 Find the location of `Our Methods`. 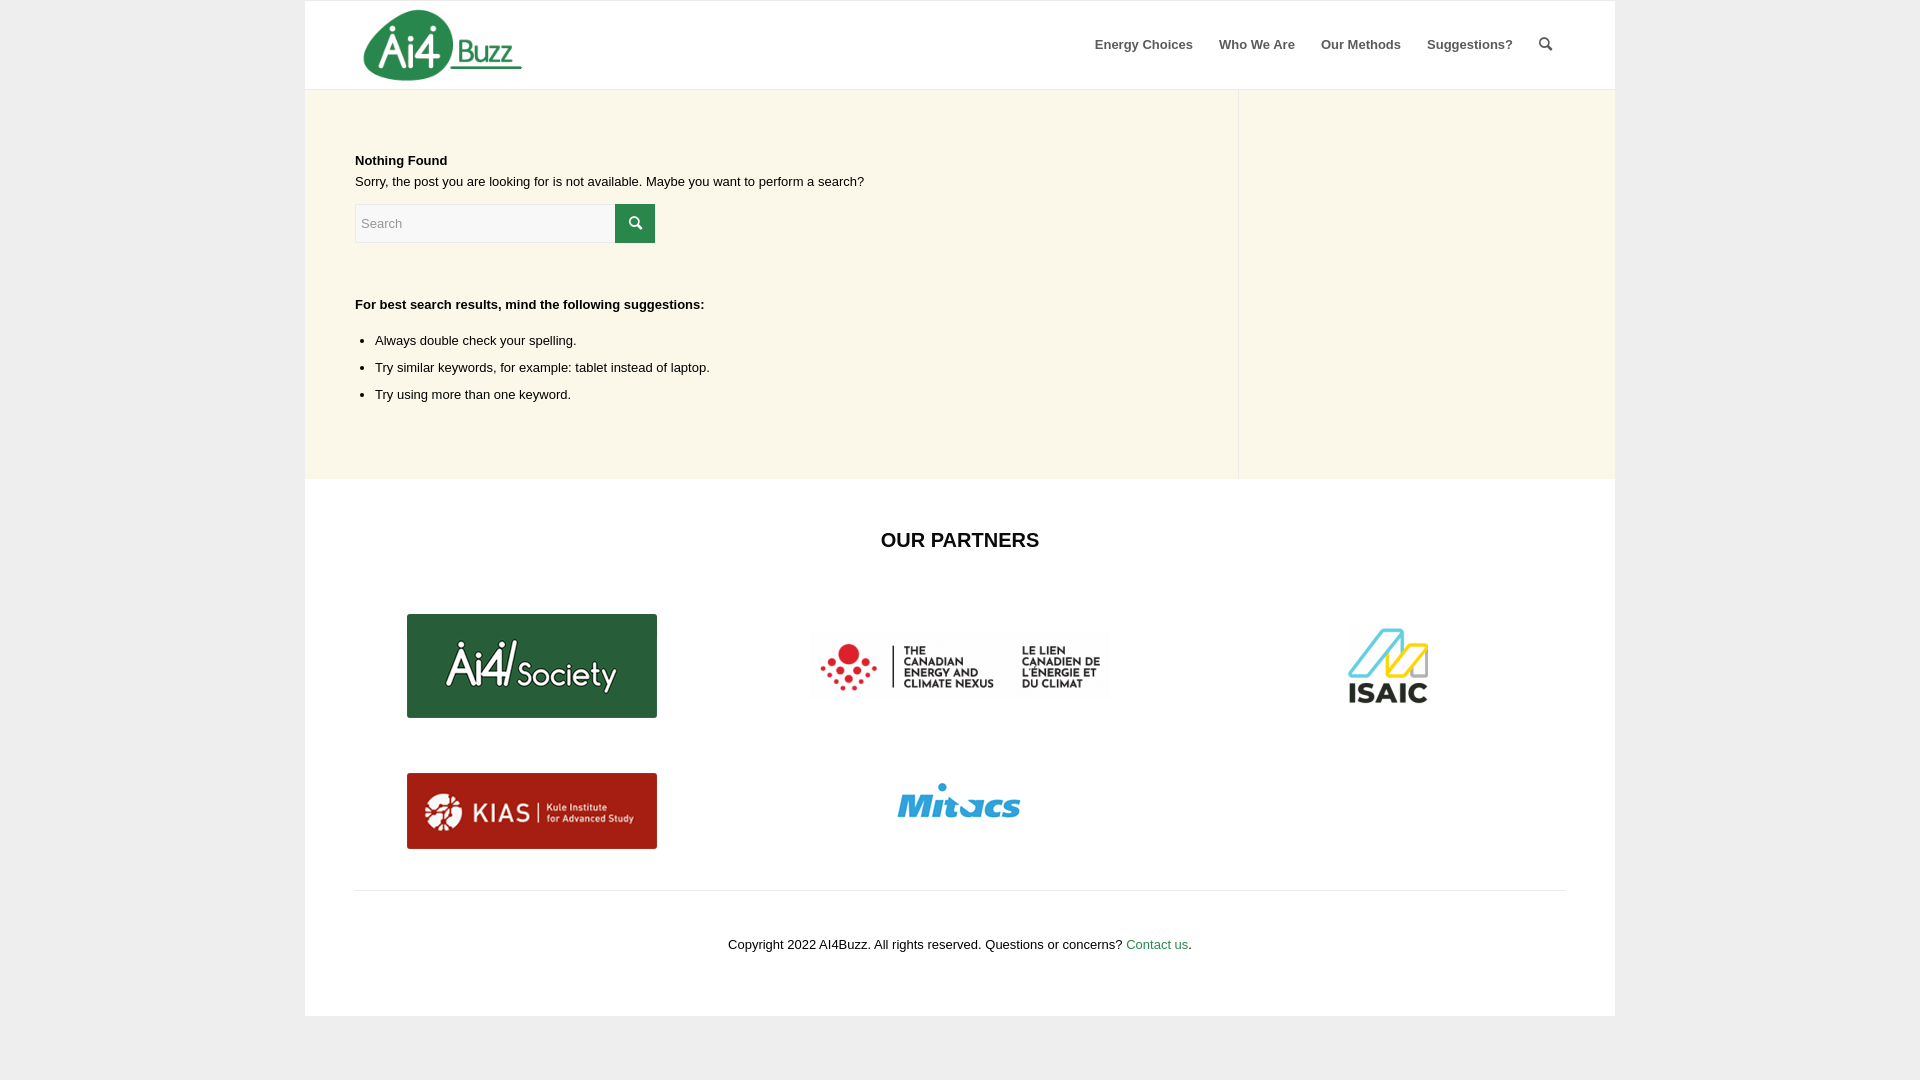

Our Methods is located at coordinates (1361, 45).